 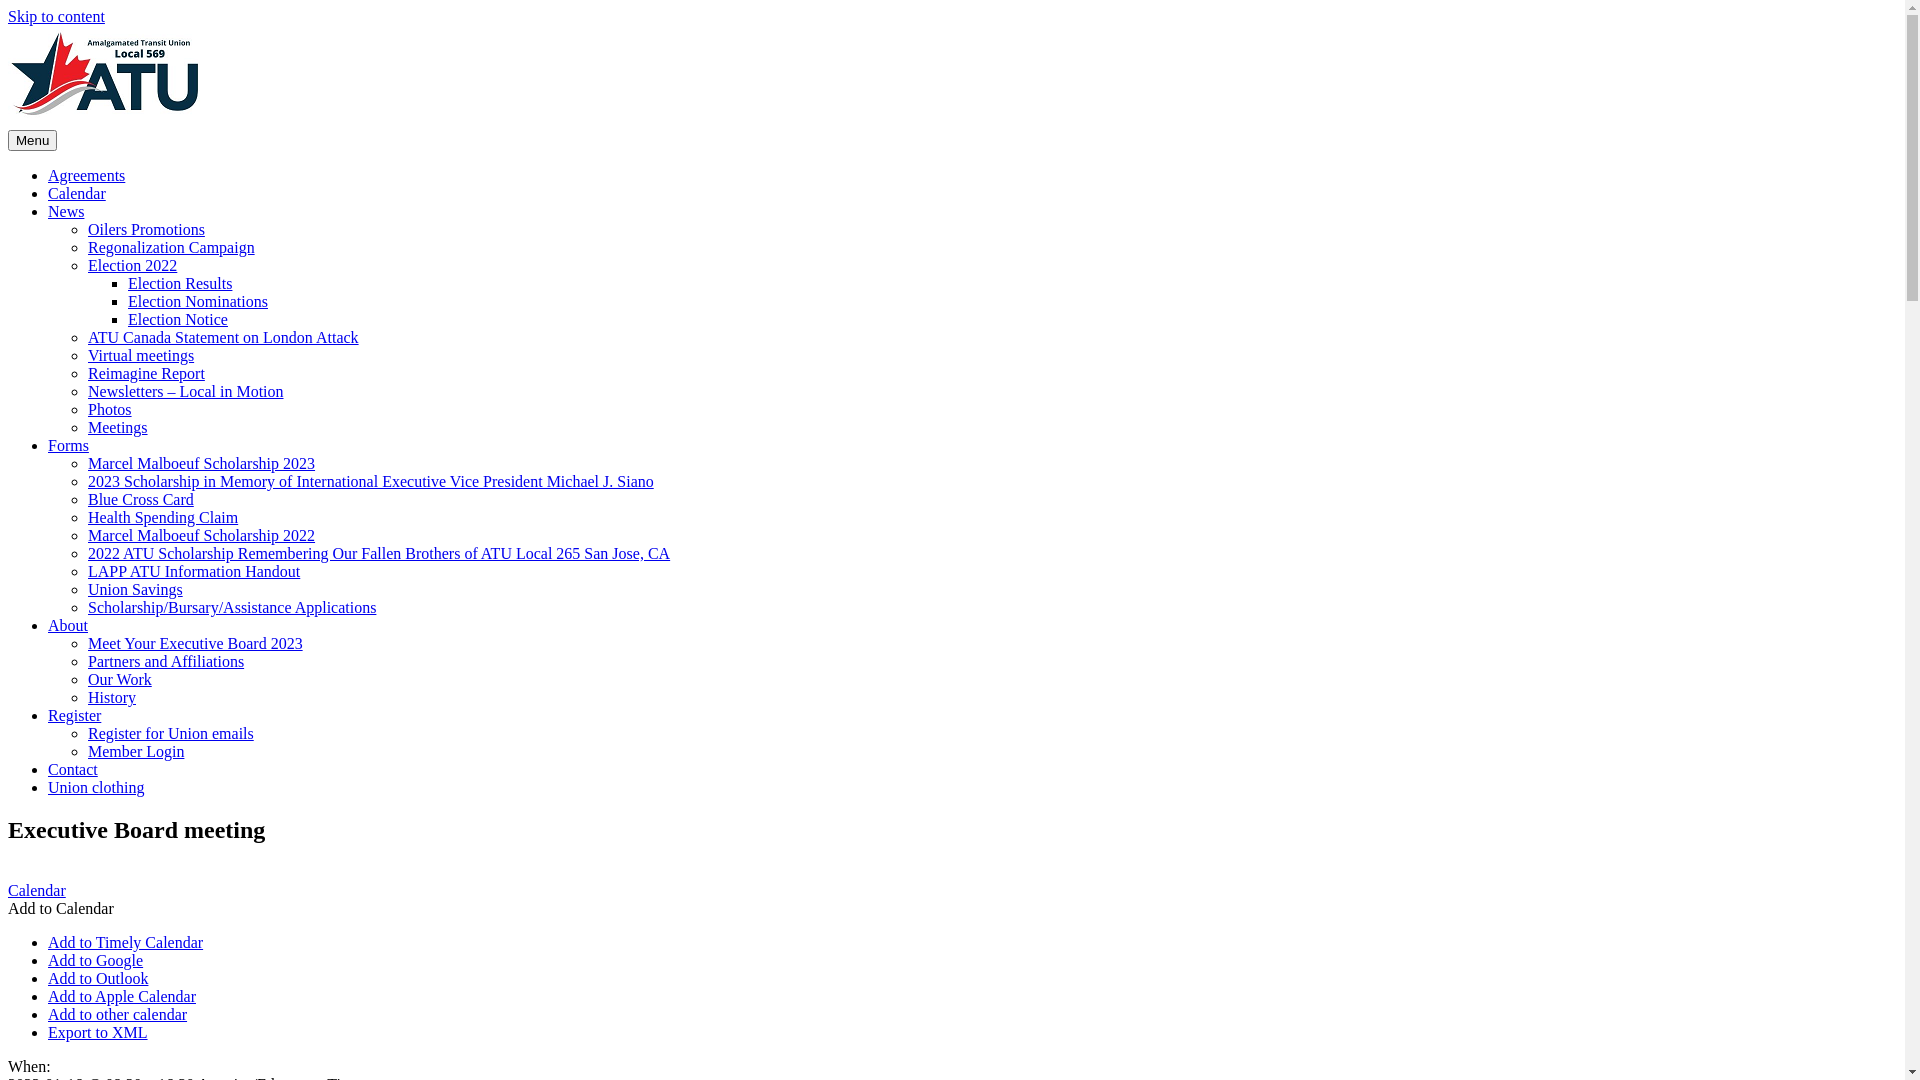 I want to click on Reimagine Report, so click(x=146, y=374).